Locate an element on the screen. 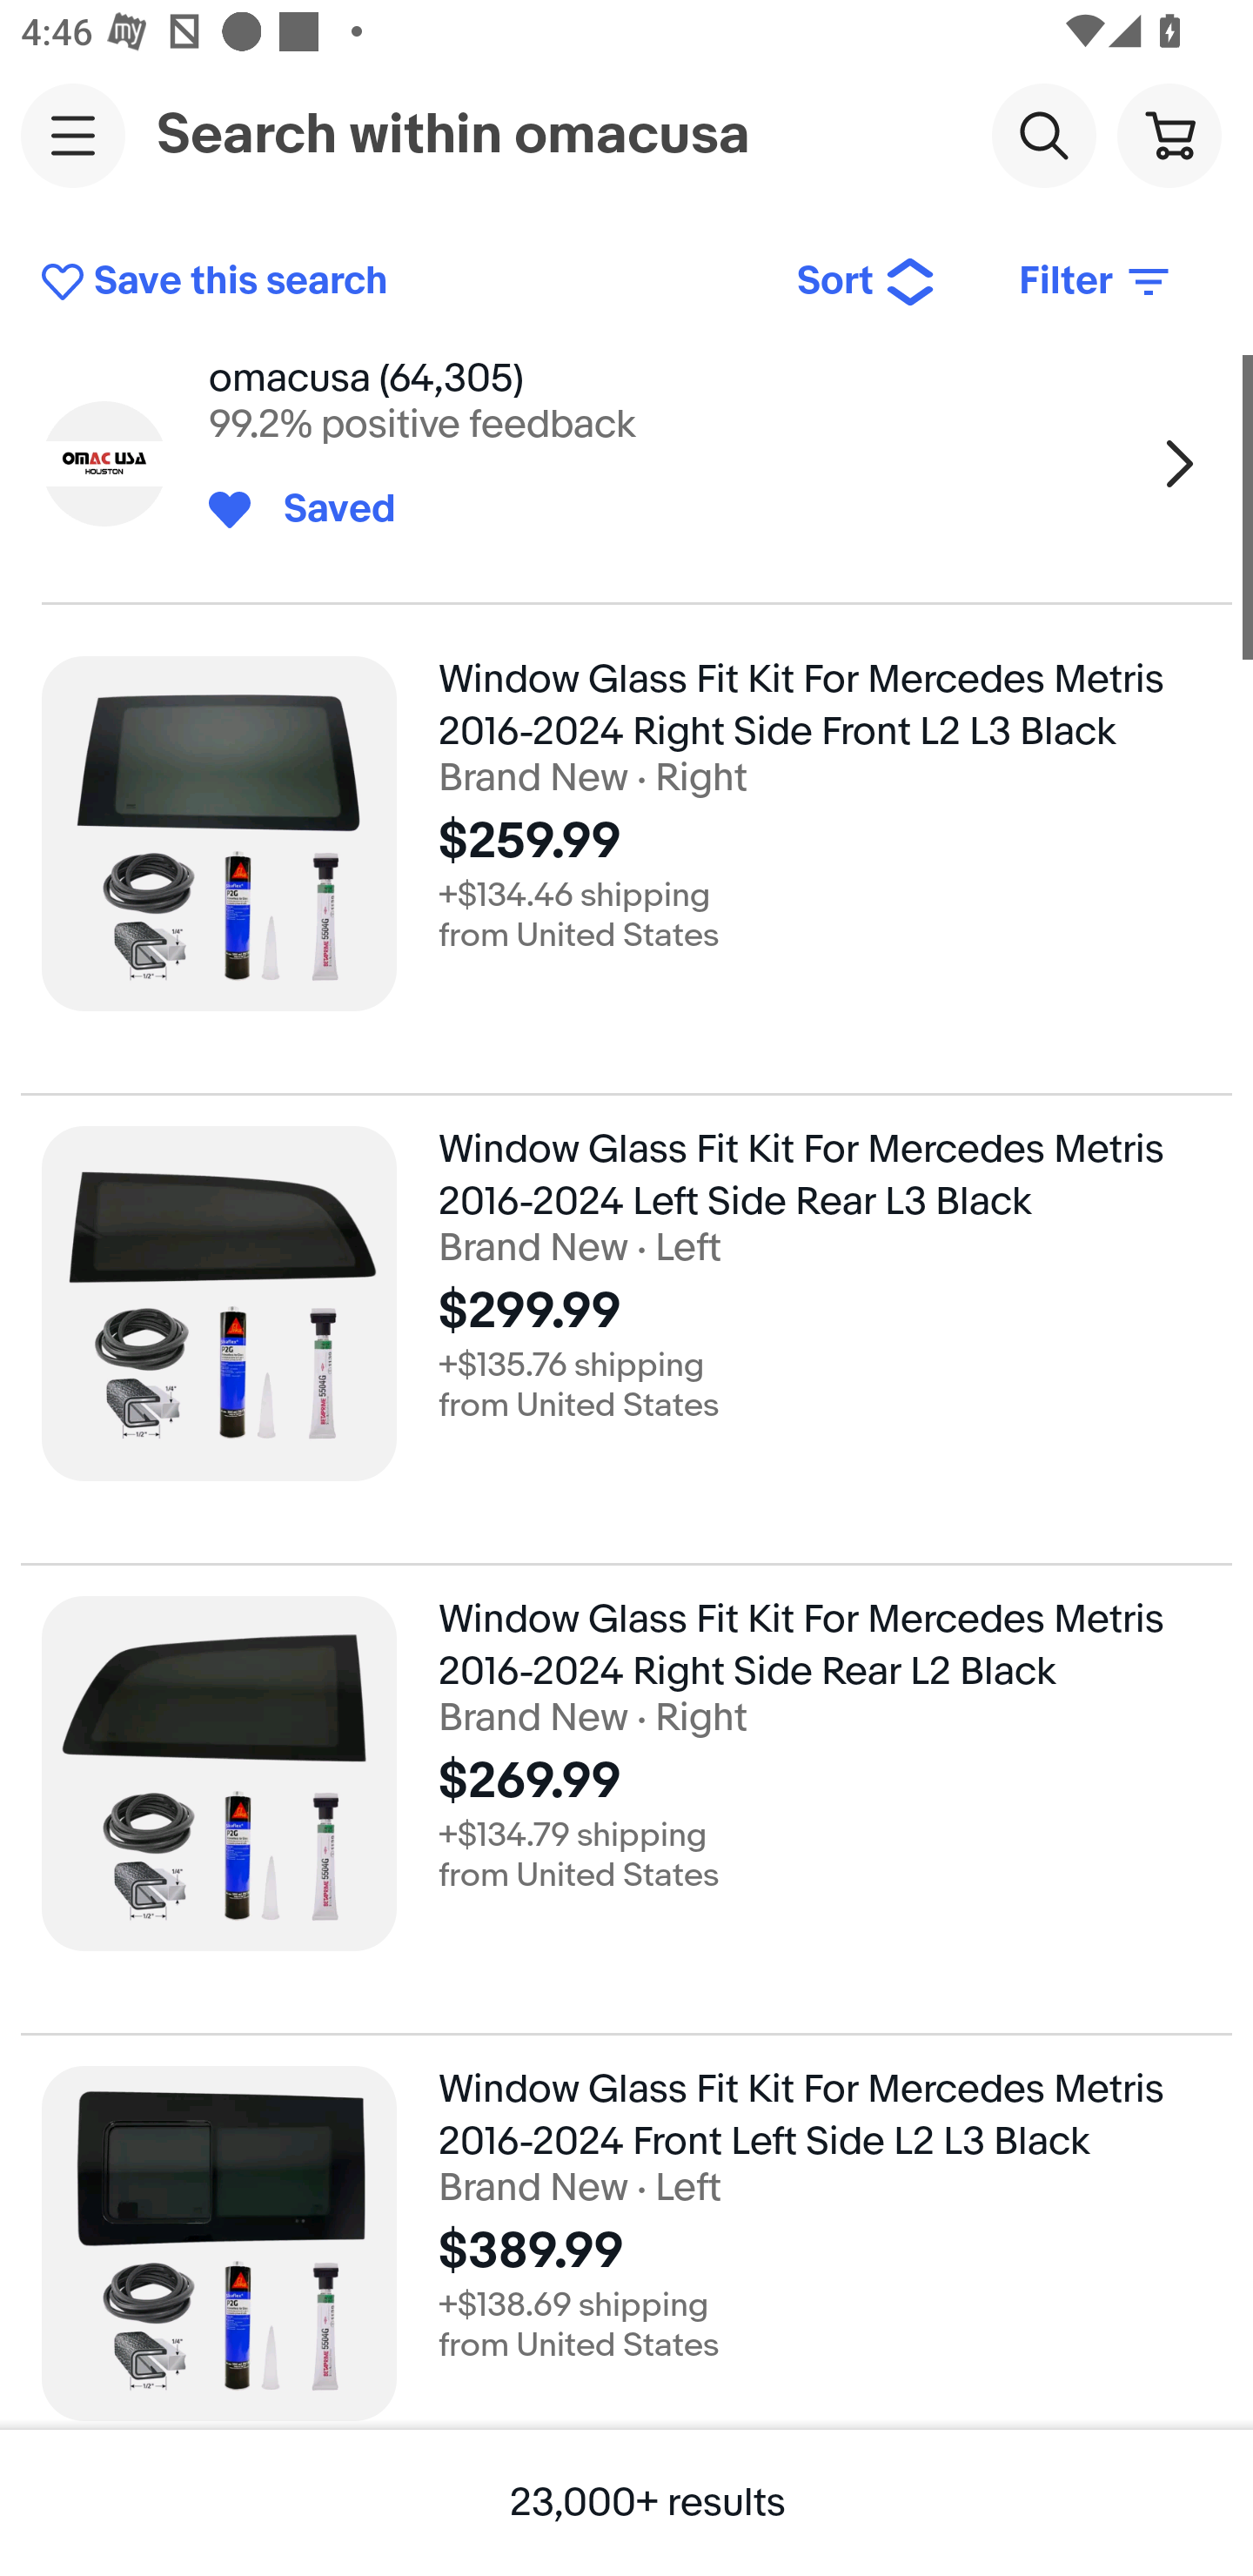 This screenshot has height=2576, width=1253. Sort is located at coordinates (867, 282).